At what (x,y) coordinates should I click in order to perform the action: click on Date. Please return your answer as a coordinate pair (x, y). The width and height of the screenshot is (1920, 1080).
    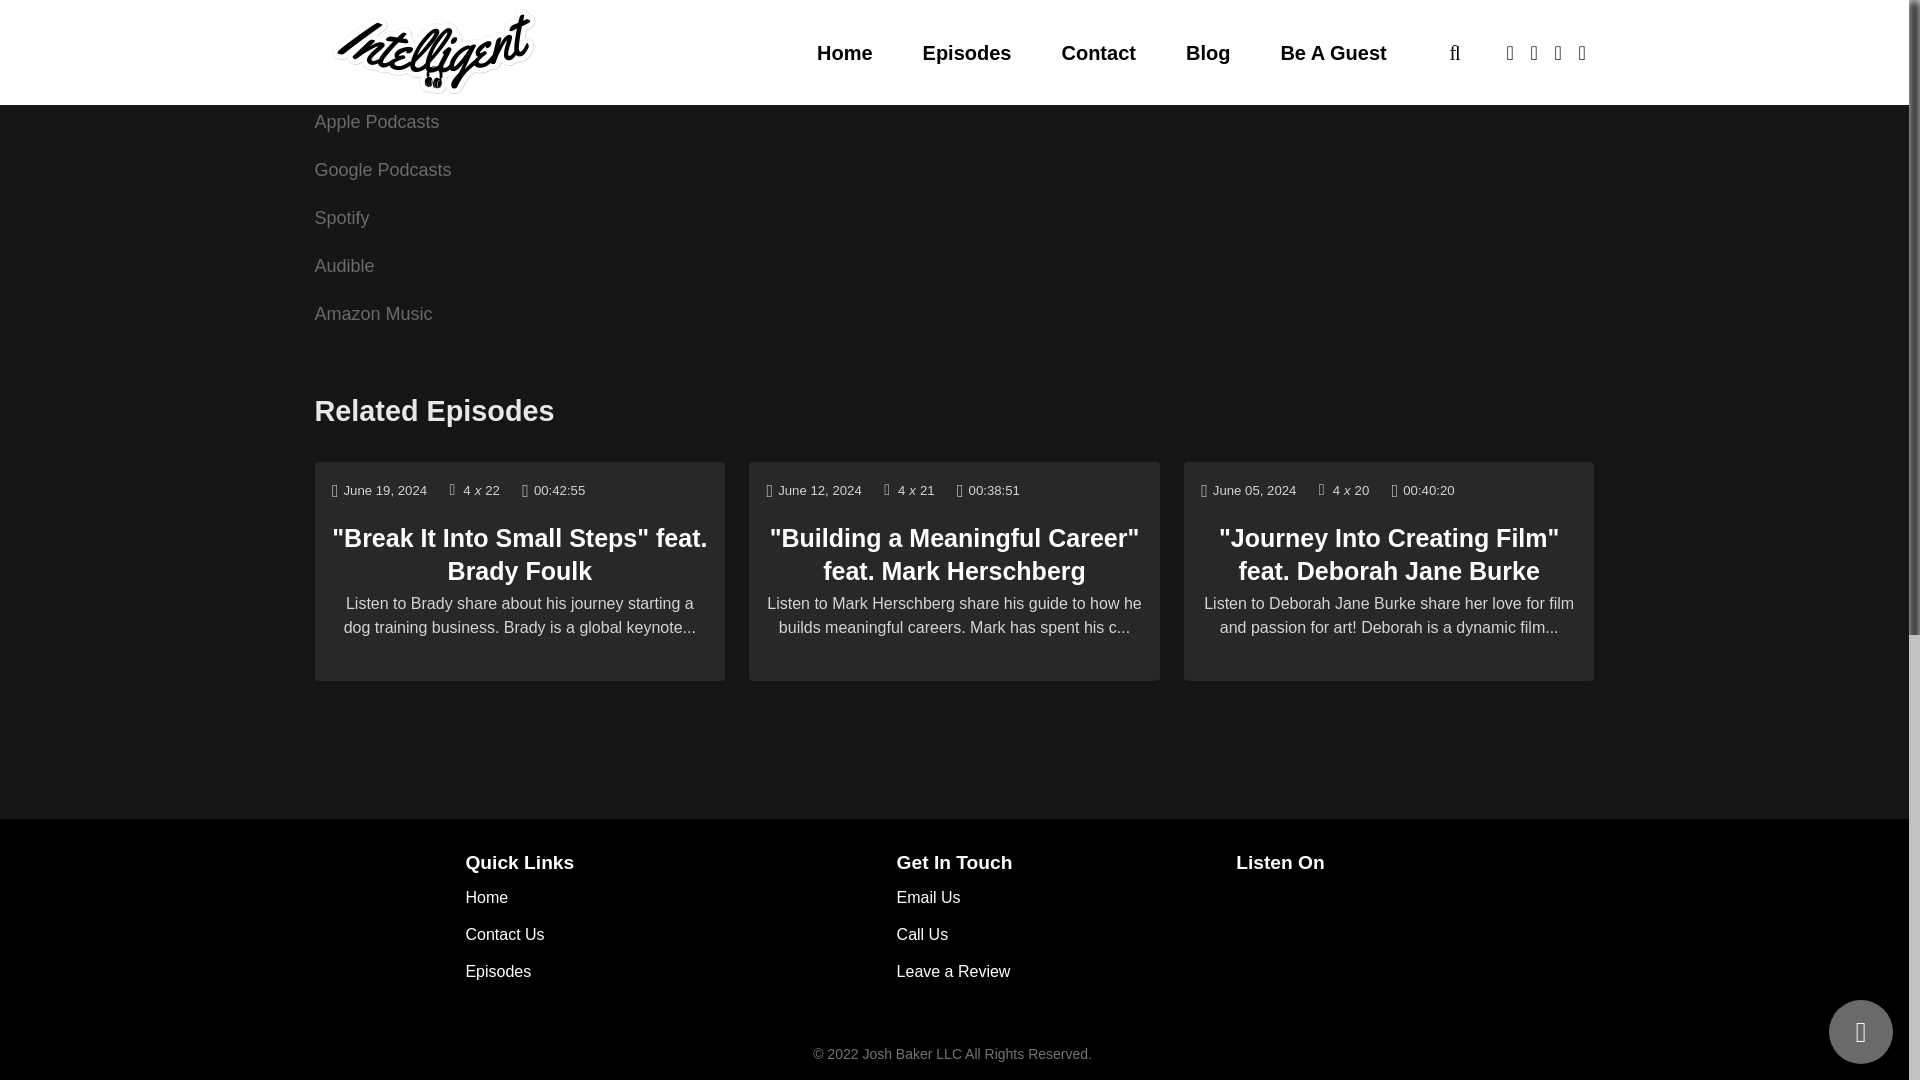
    Looking at the image, I should click on (379, 490).